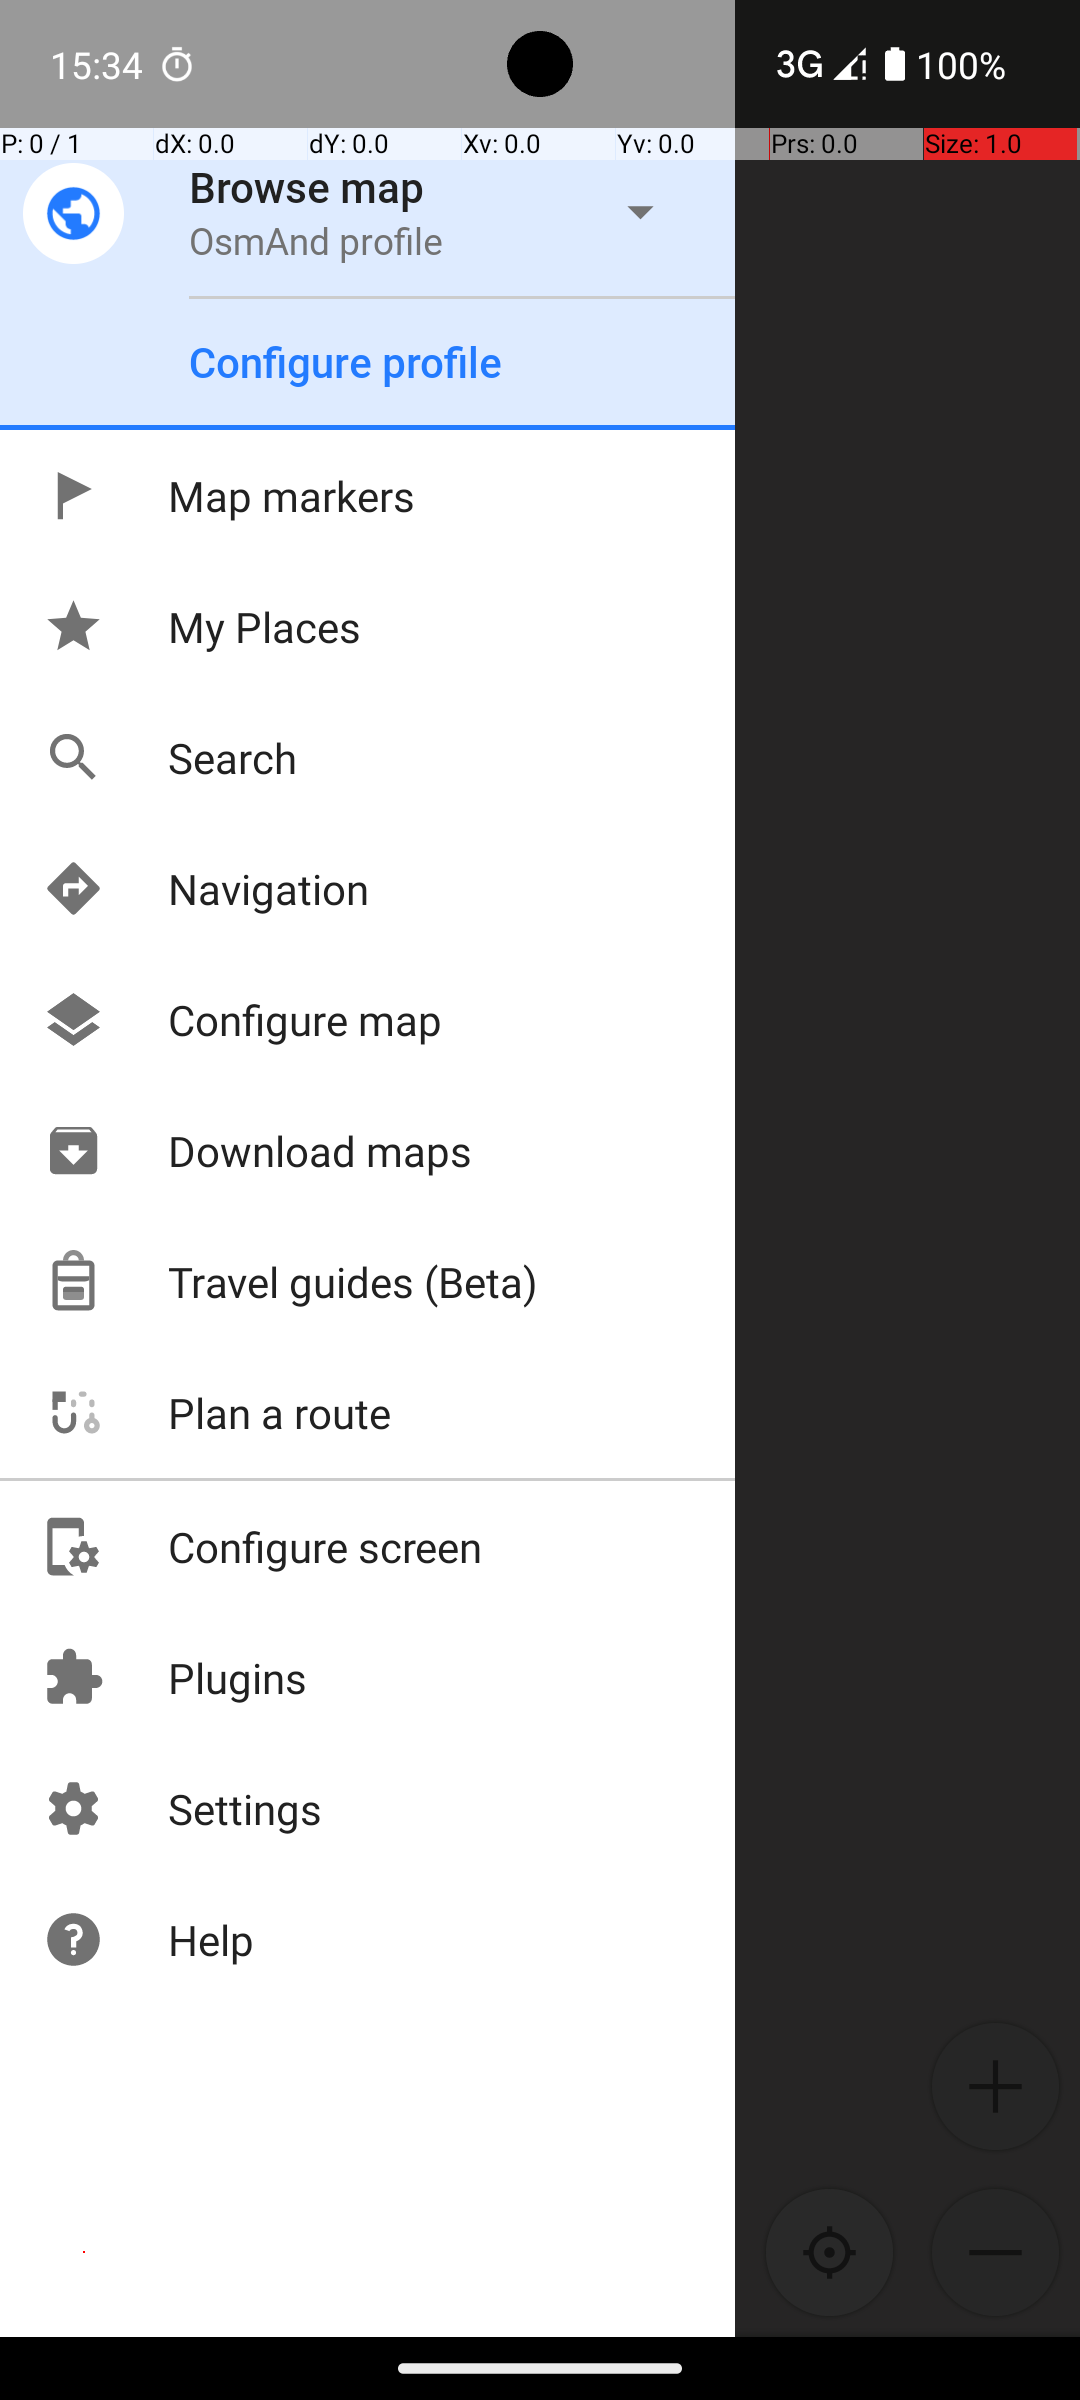 This screenshot has height=2400, width=1080. I want to click on Browse map, so click(307, 186).